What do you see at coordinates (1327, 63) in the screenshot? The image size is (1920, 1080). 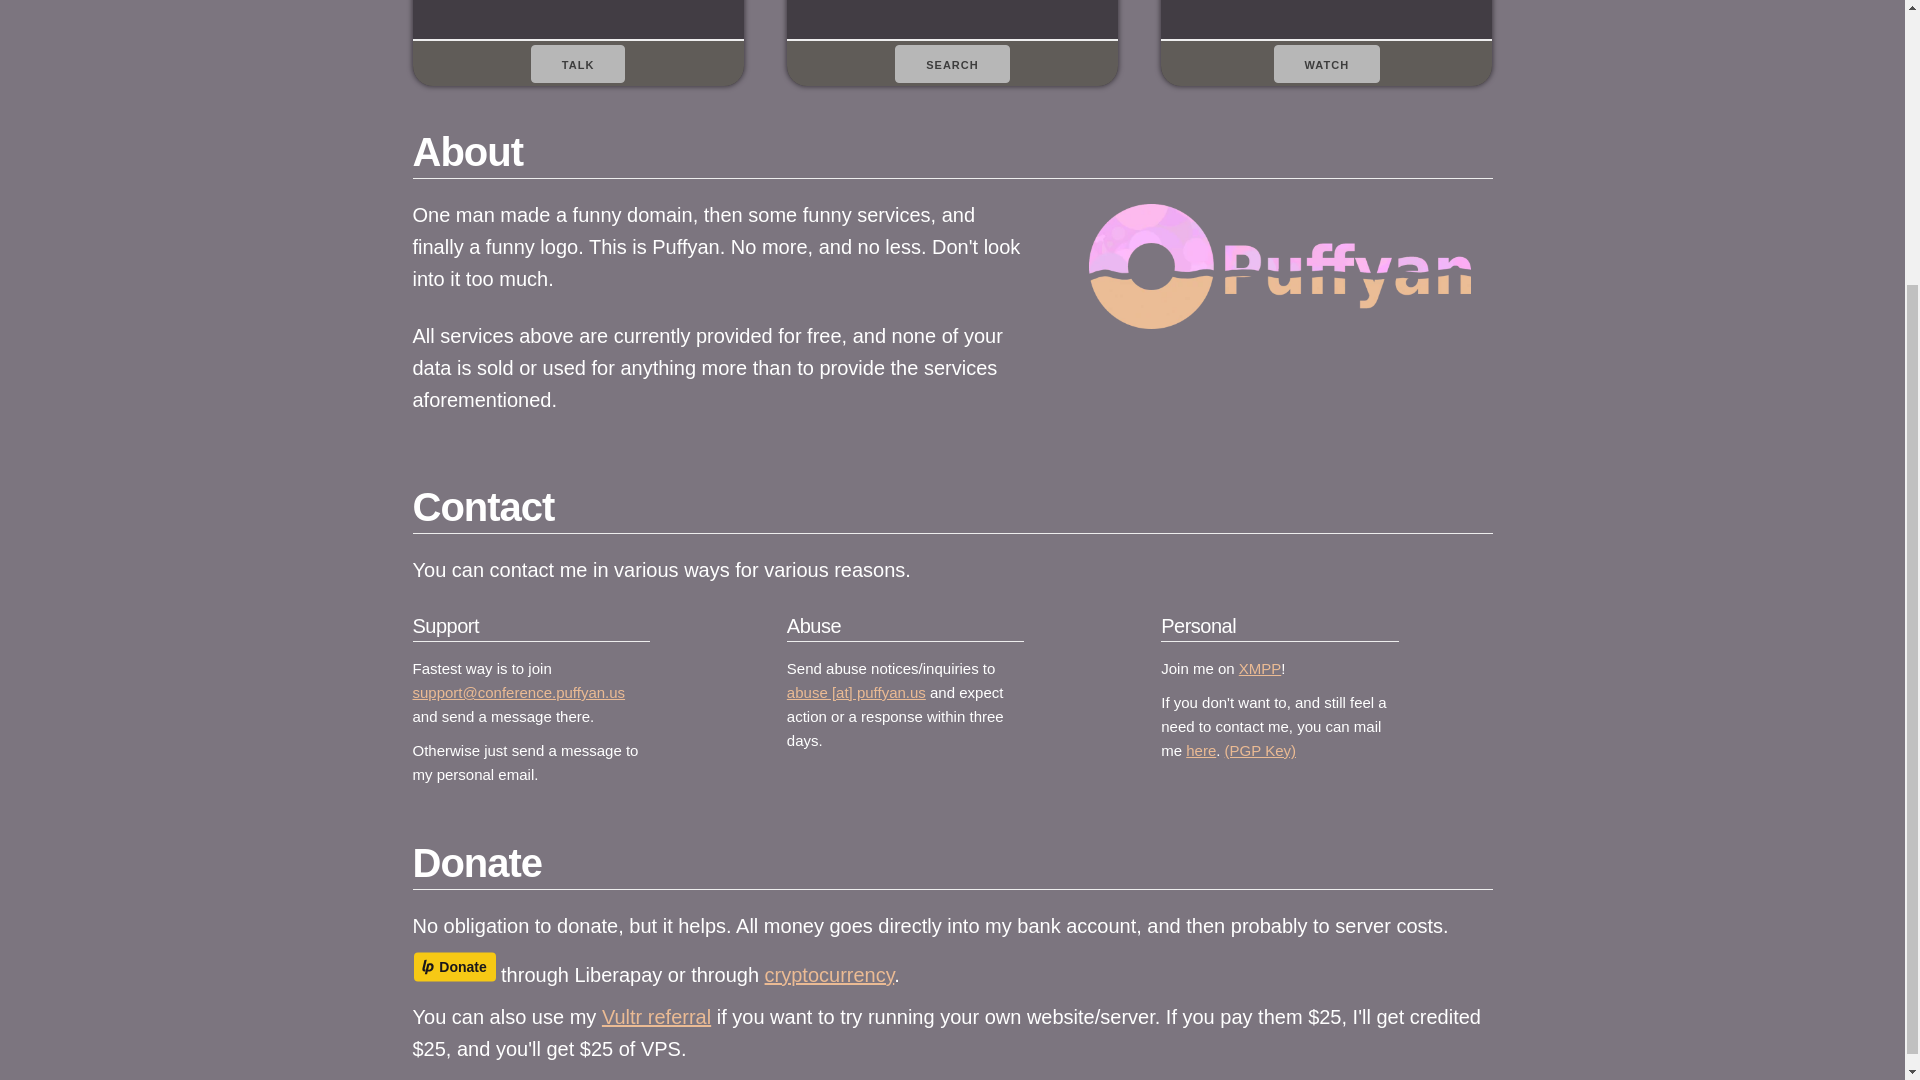 I see `WATCH` at bounding box center [1327, 63].